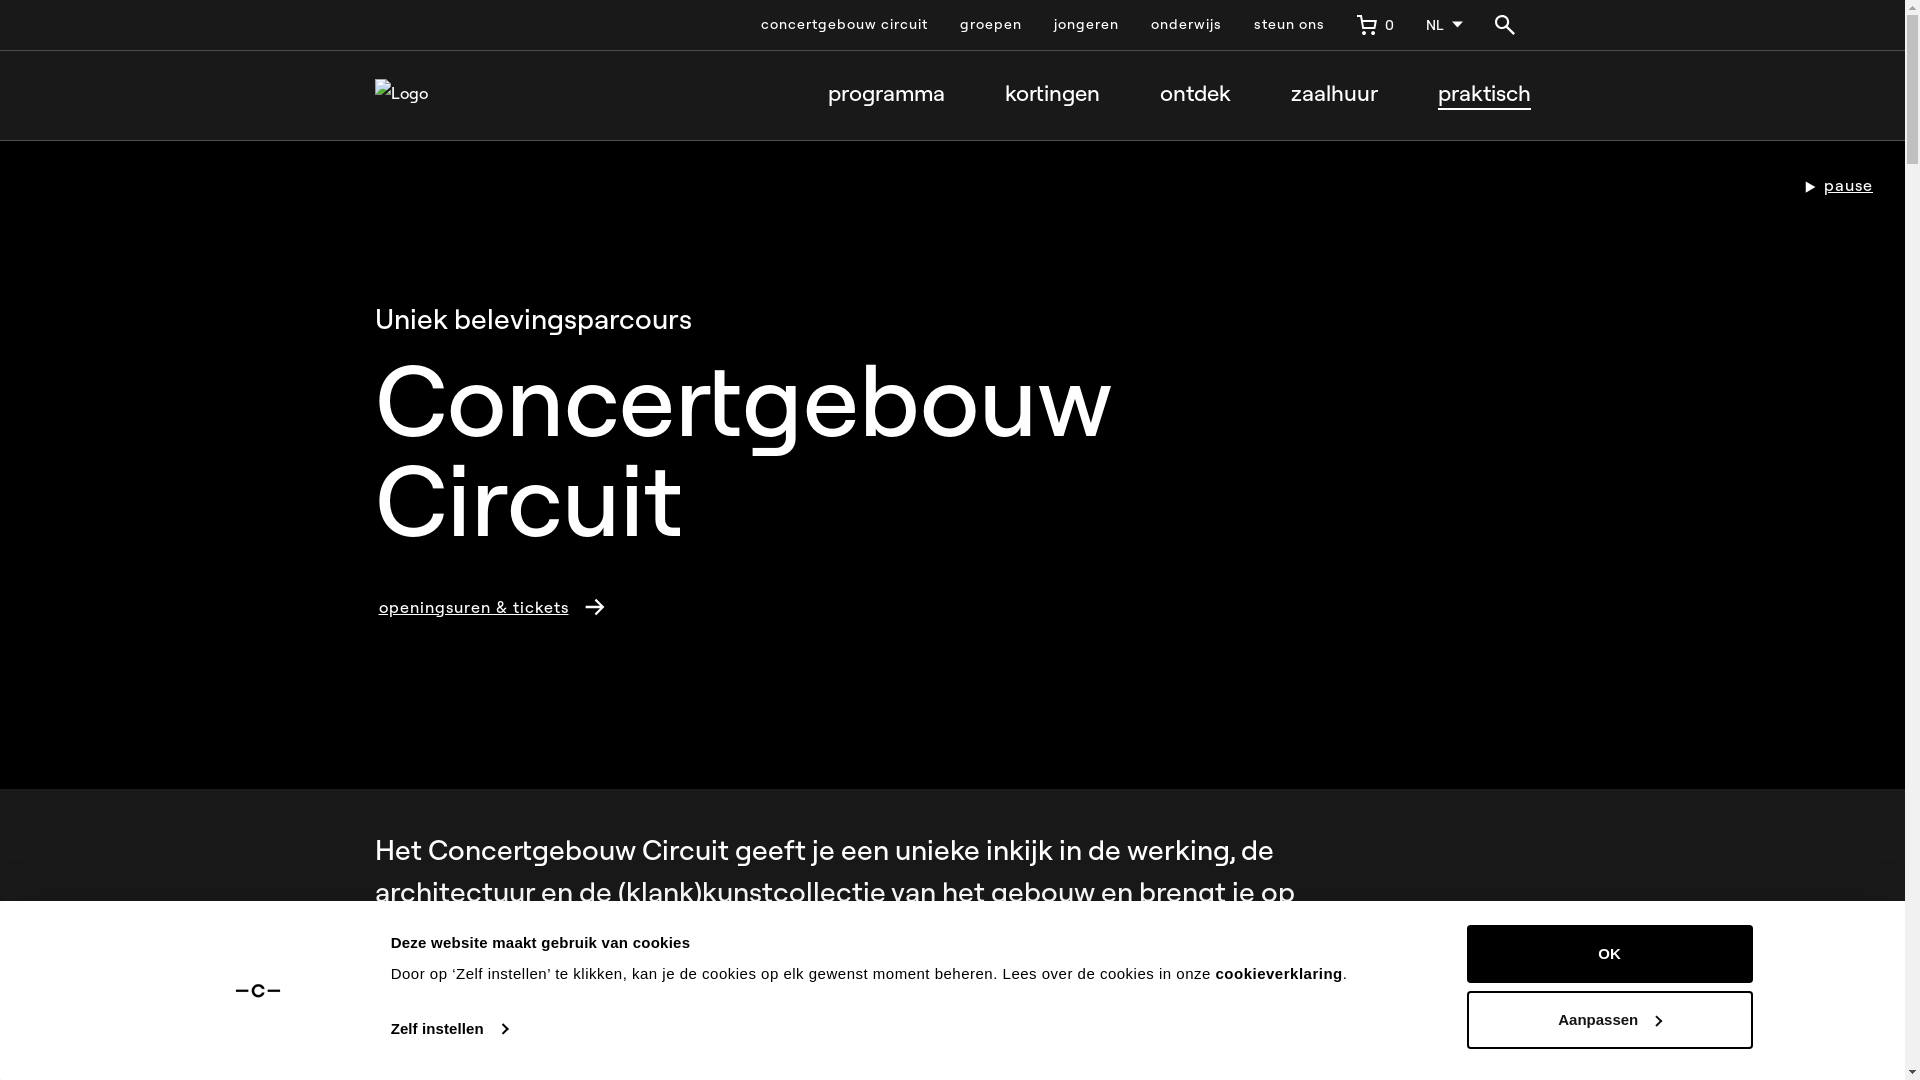  Describe the element at coordinates (1444, 25) in the screenshot. I see `NL` at that location.